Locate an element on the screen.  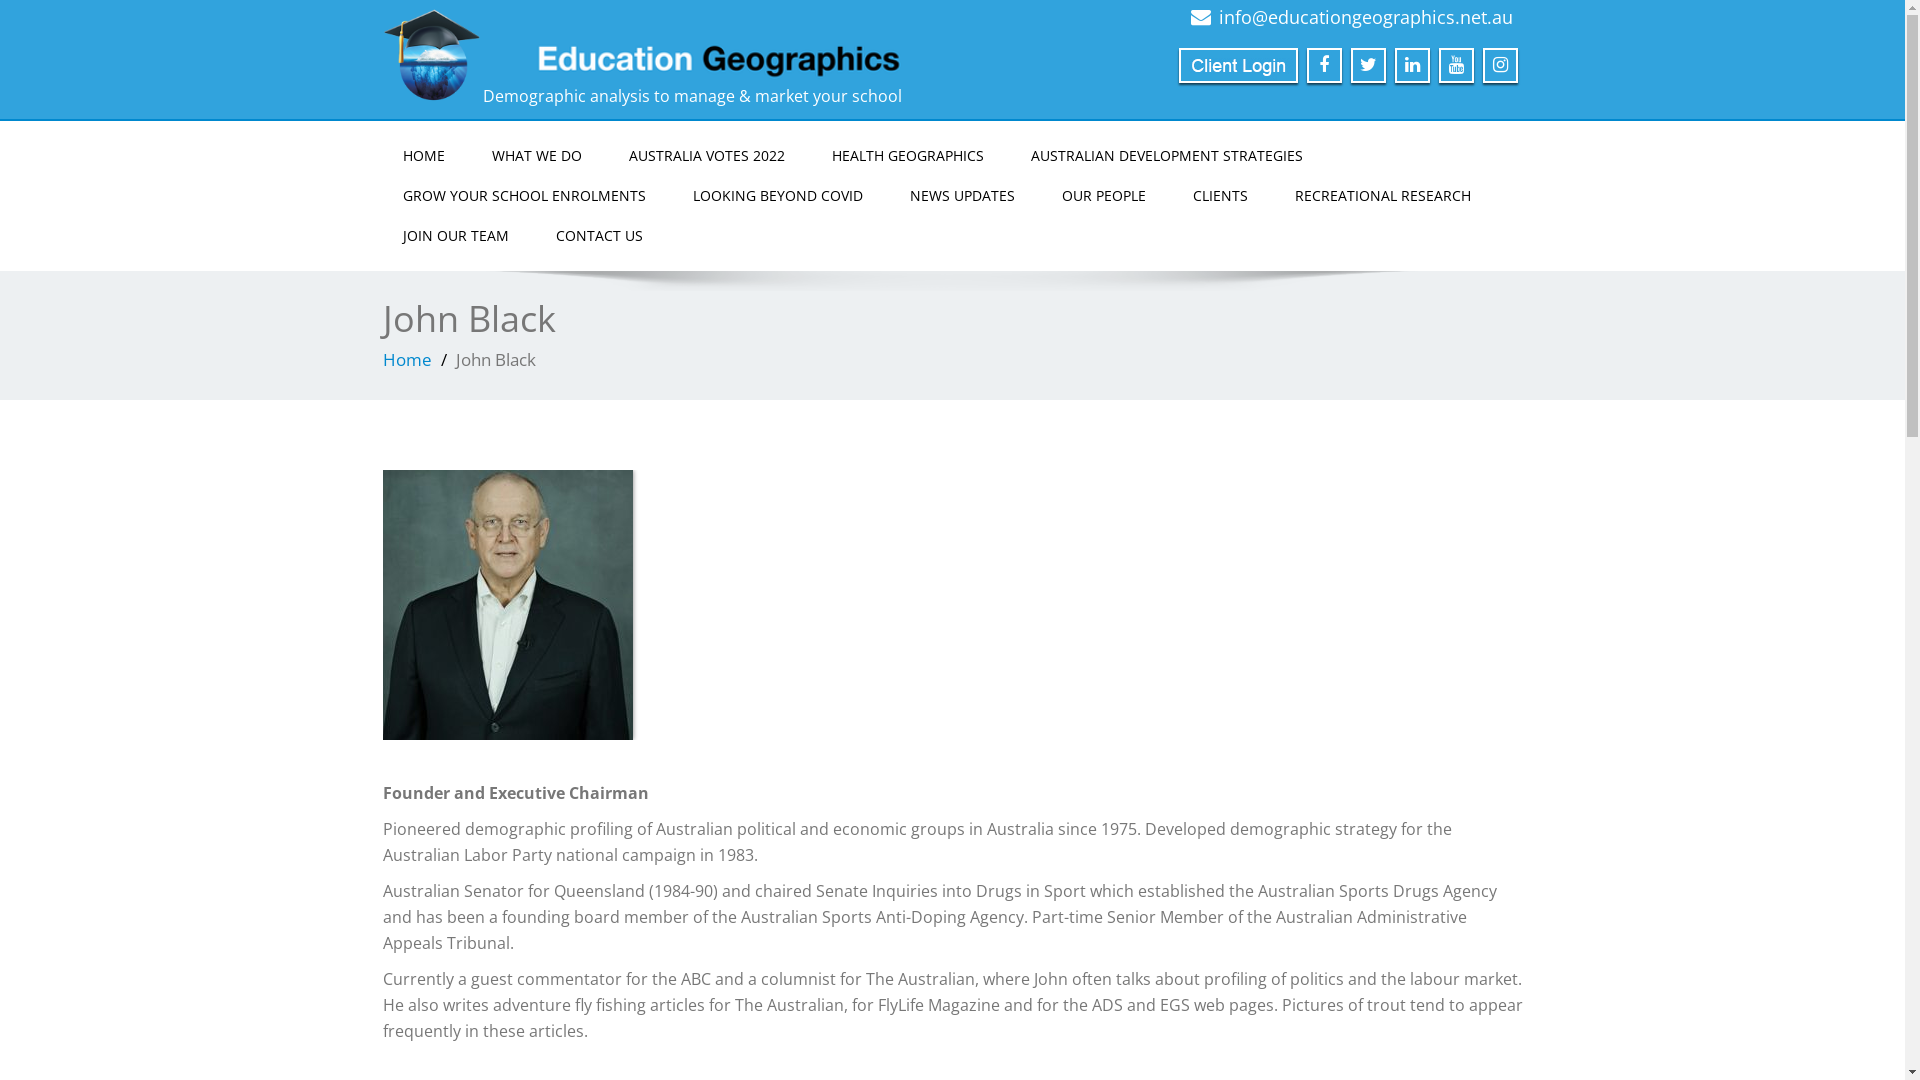
Facebook is located at coordinates (1324, 66).